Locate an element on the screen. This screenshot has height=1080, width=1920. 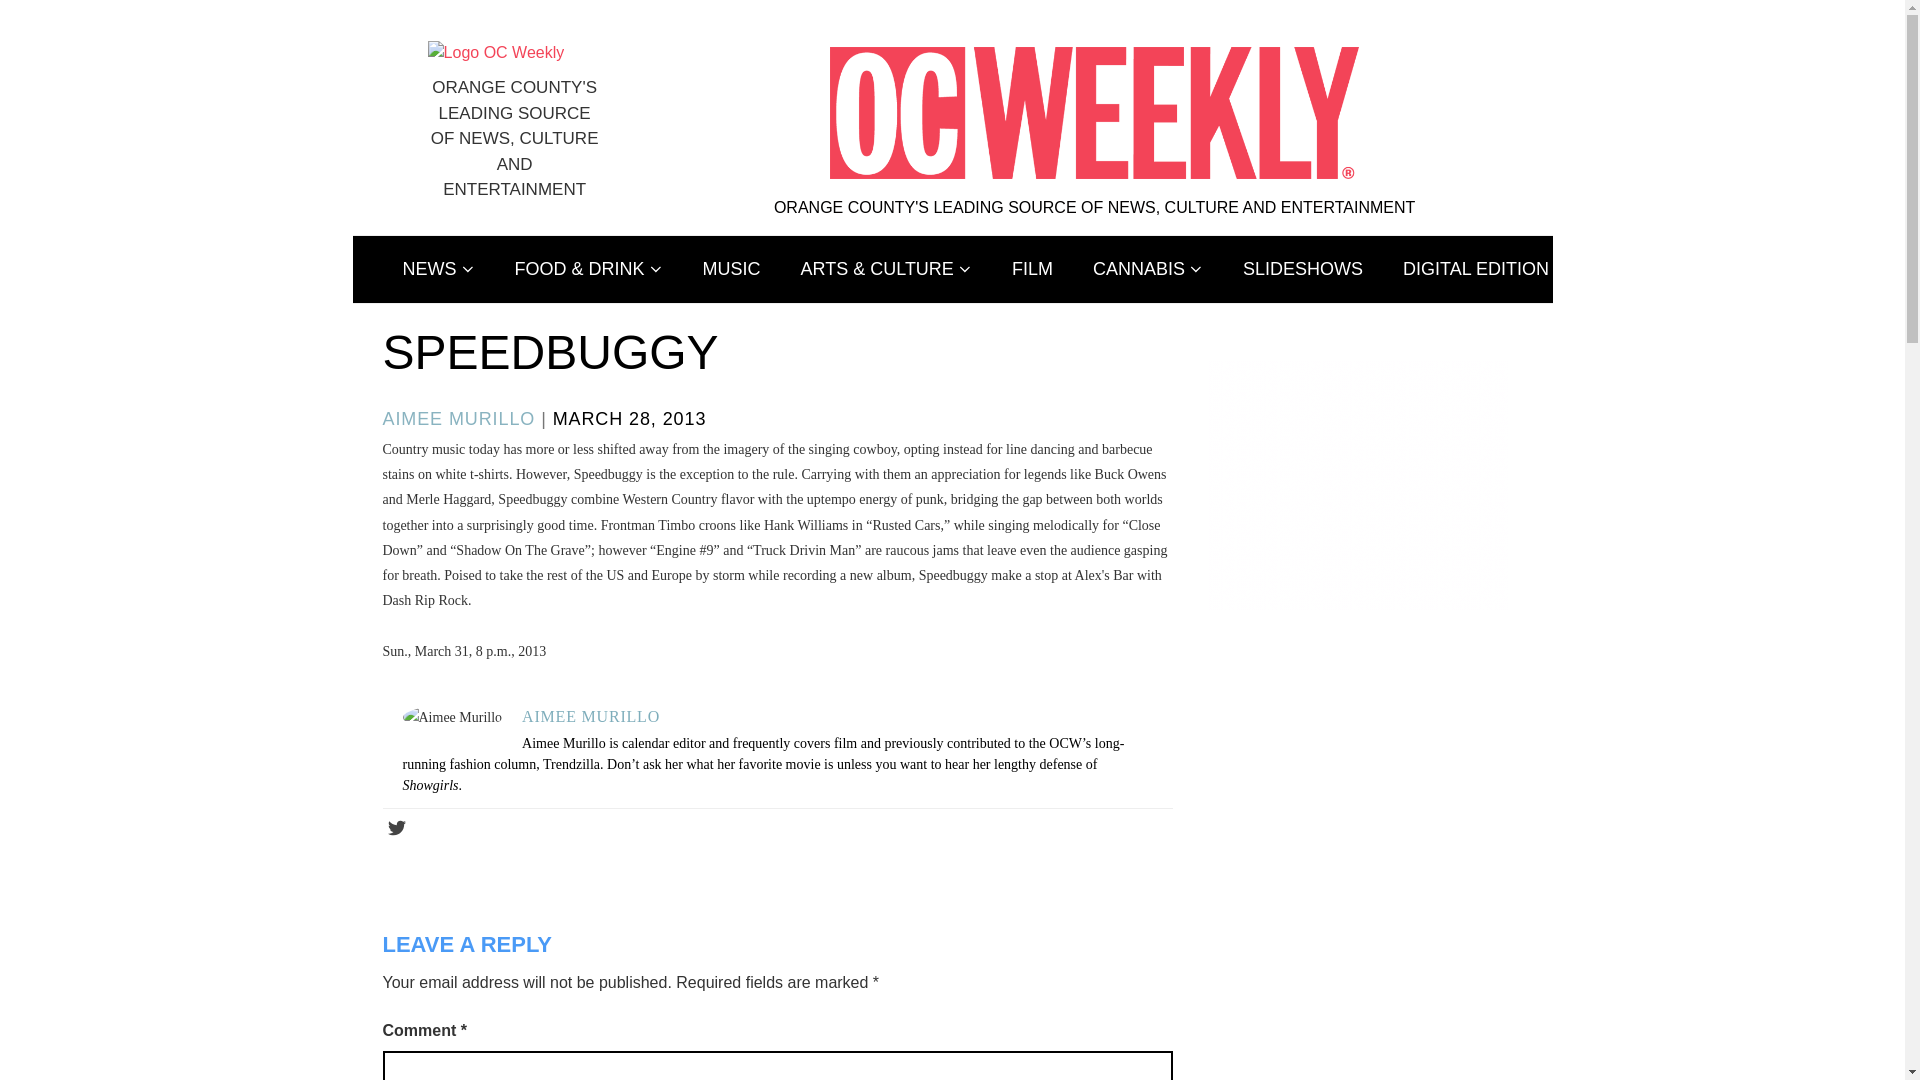
CANNABIS is located at coordinates (1148, 270).